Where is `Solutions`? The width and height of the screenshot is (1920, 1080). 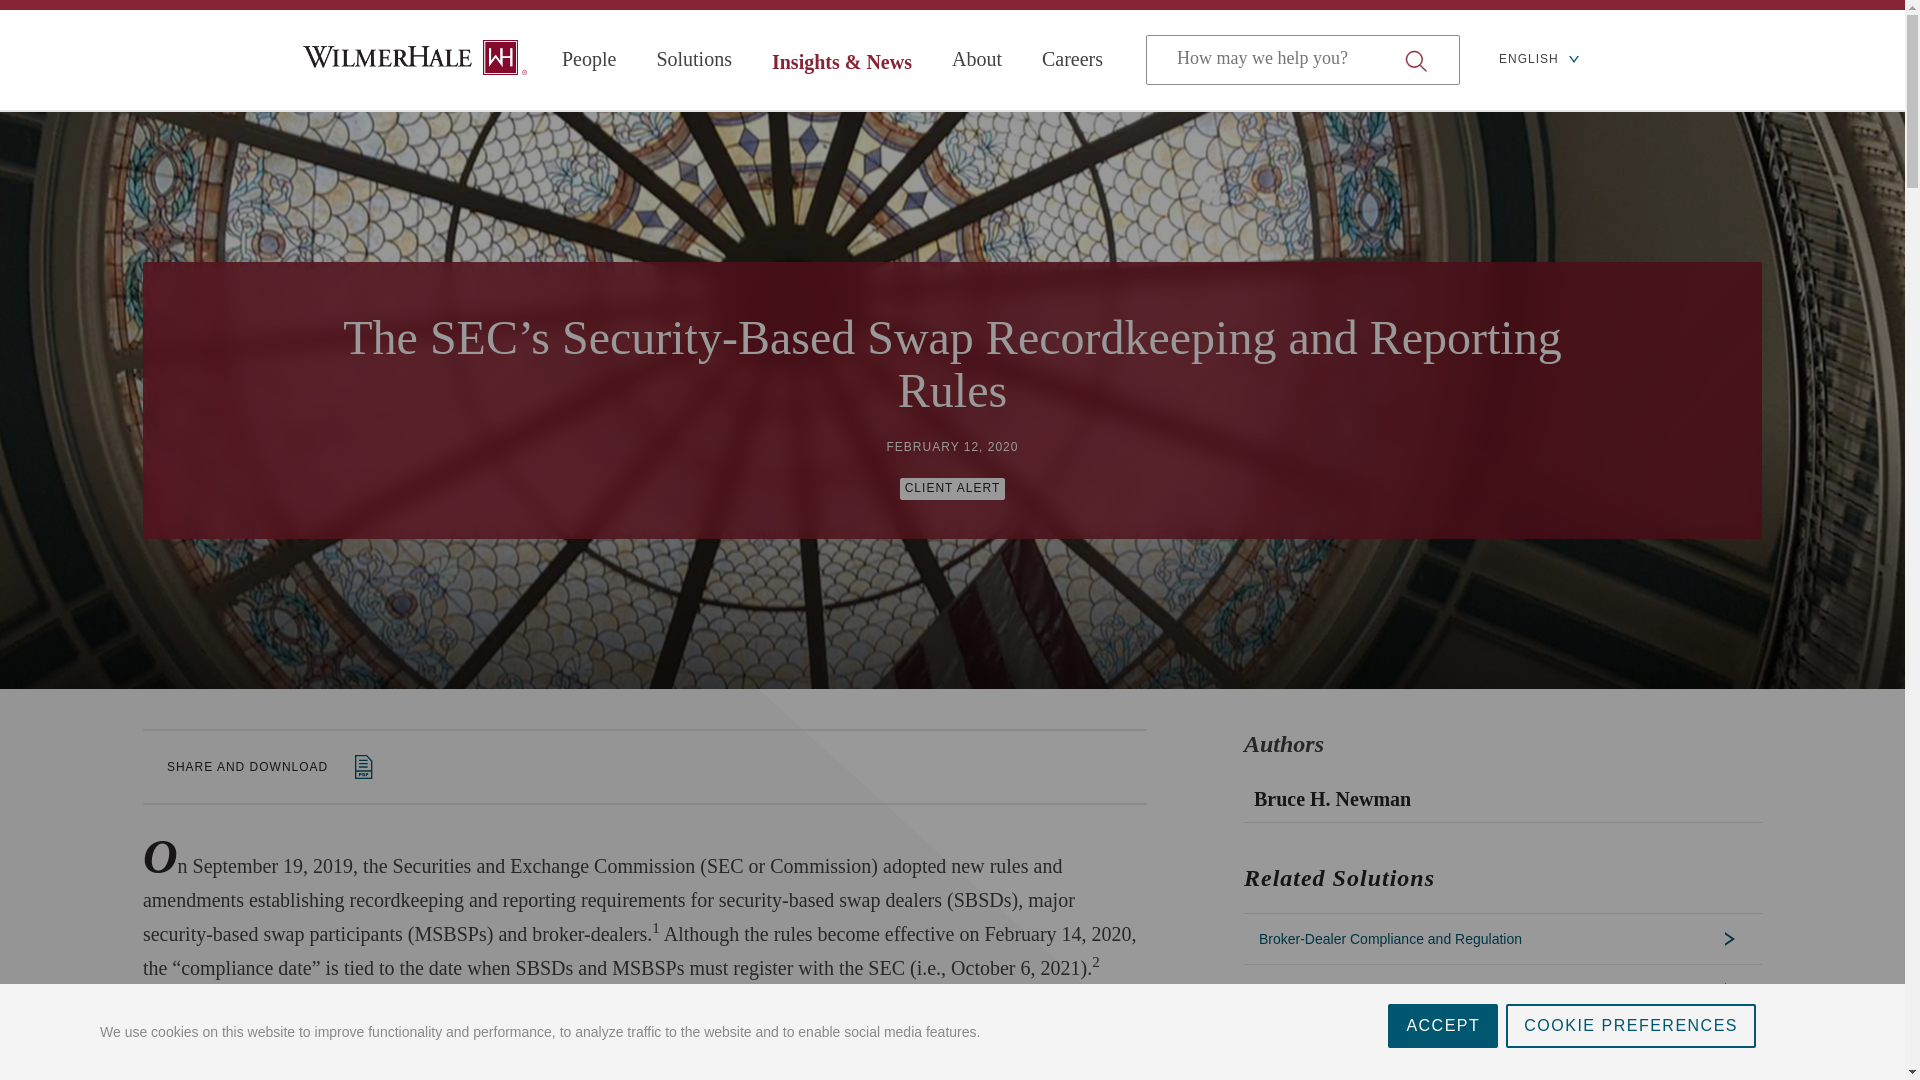 Solutions is located at coordinates (694, 59).